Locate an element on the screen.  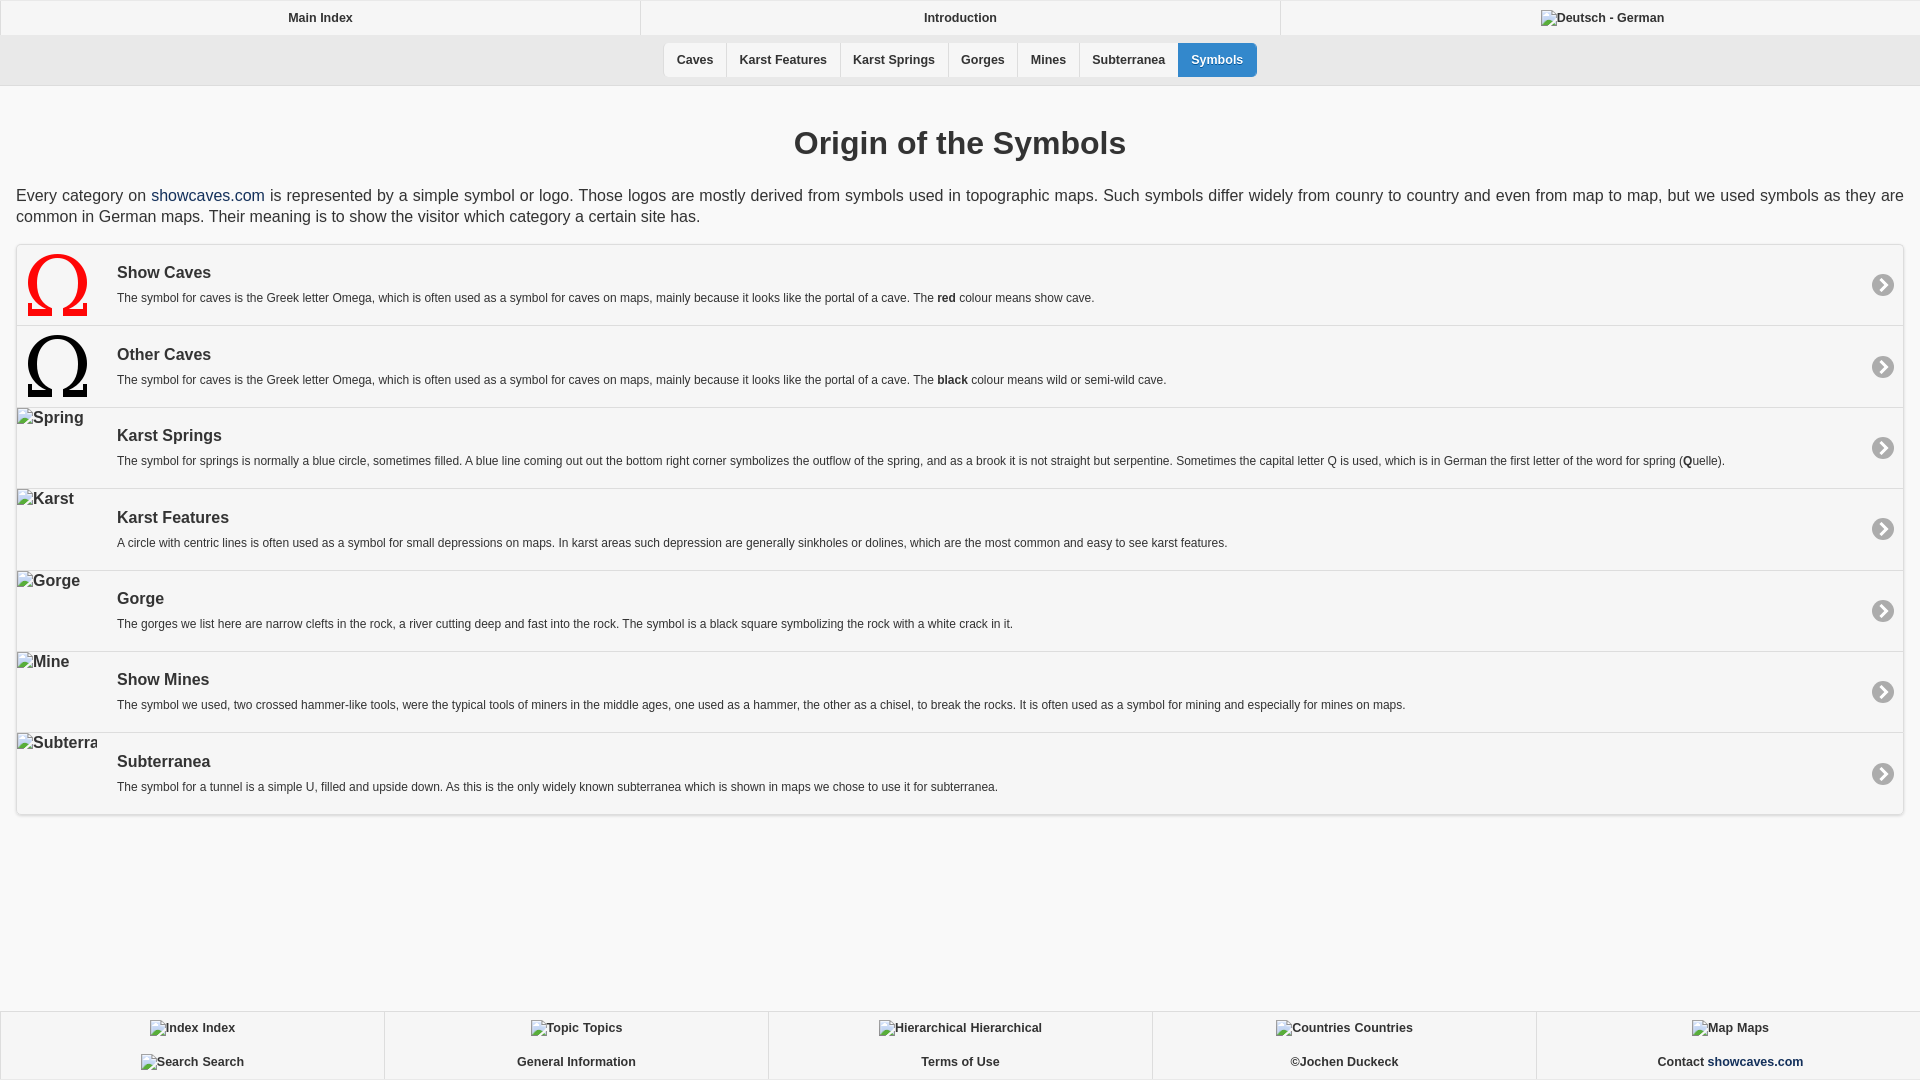
Index is located at coordinates (192, 1028).